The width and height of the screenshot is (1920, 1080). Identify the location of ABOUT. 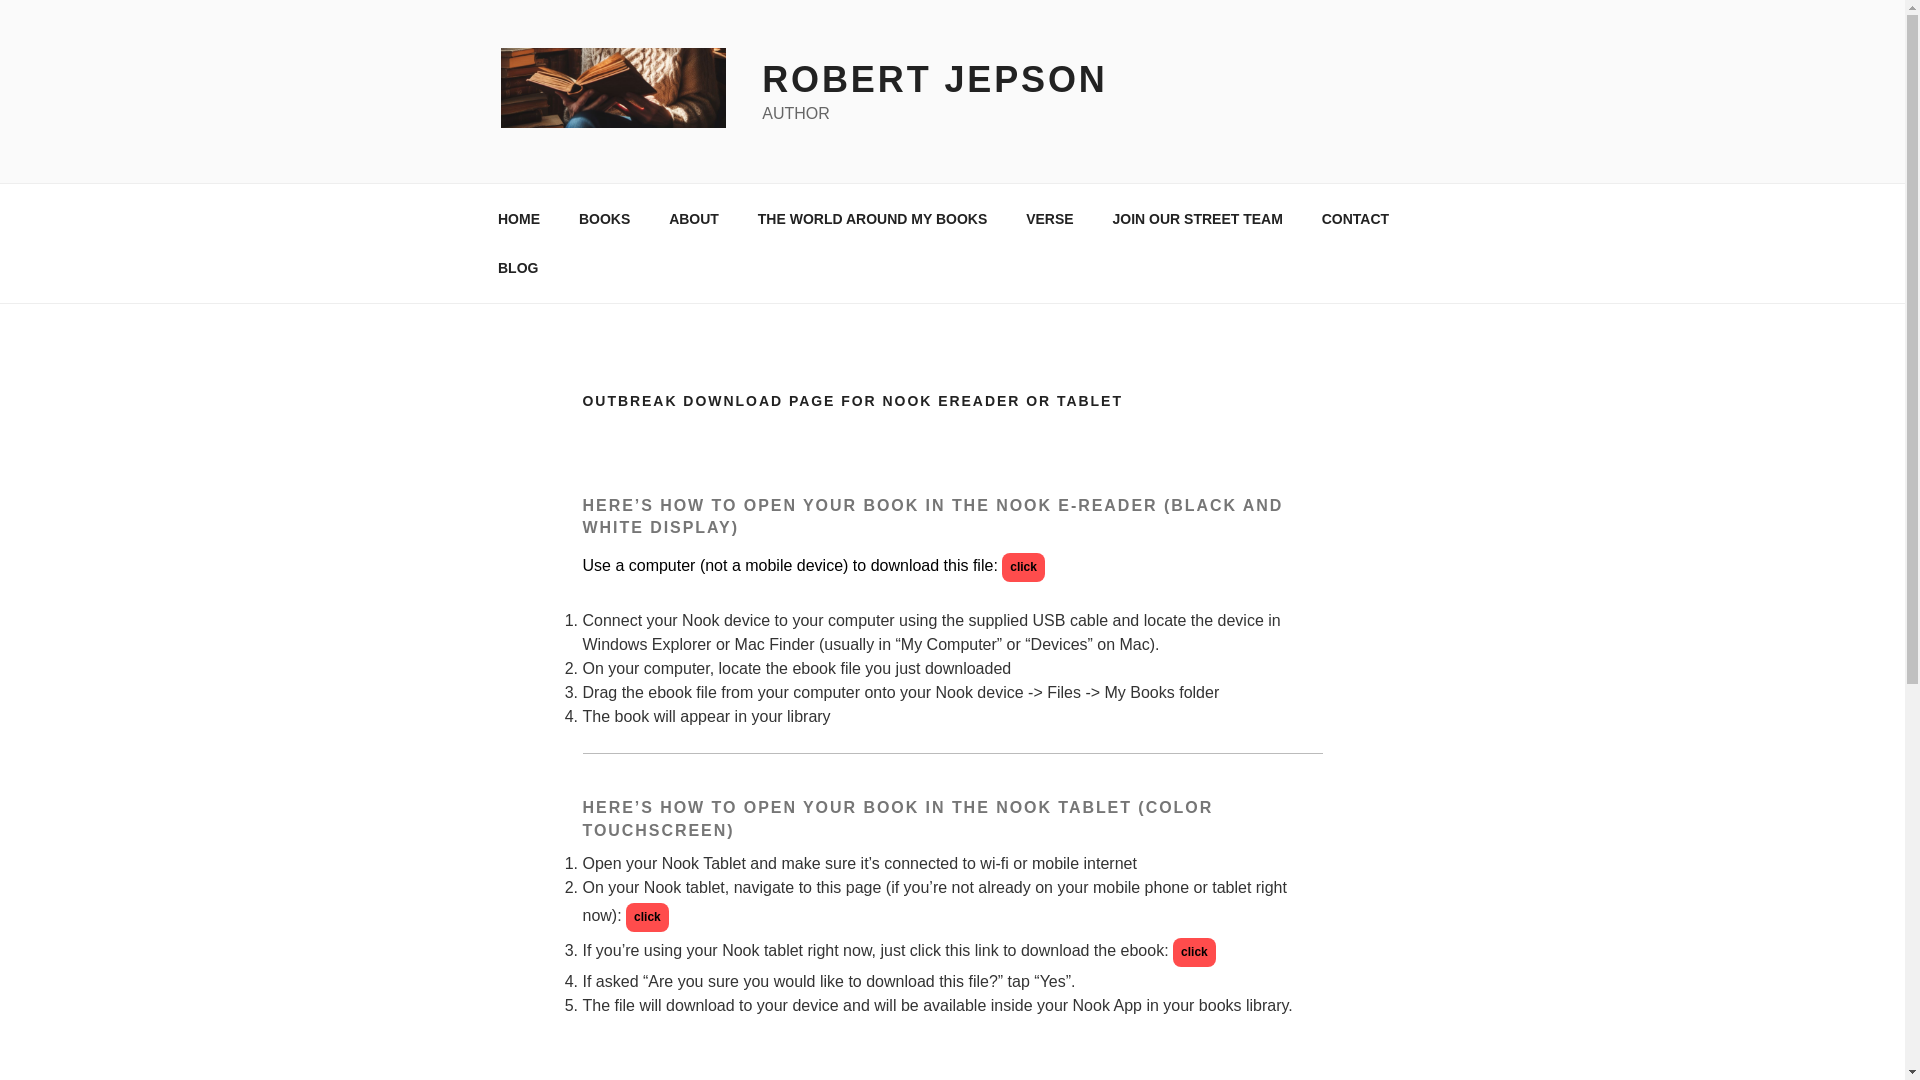
(694, 218).